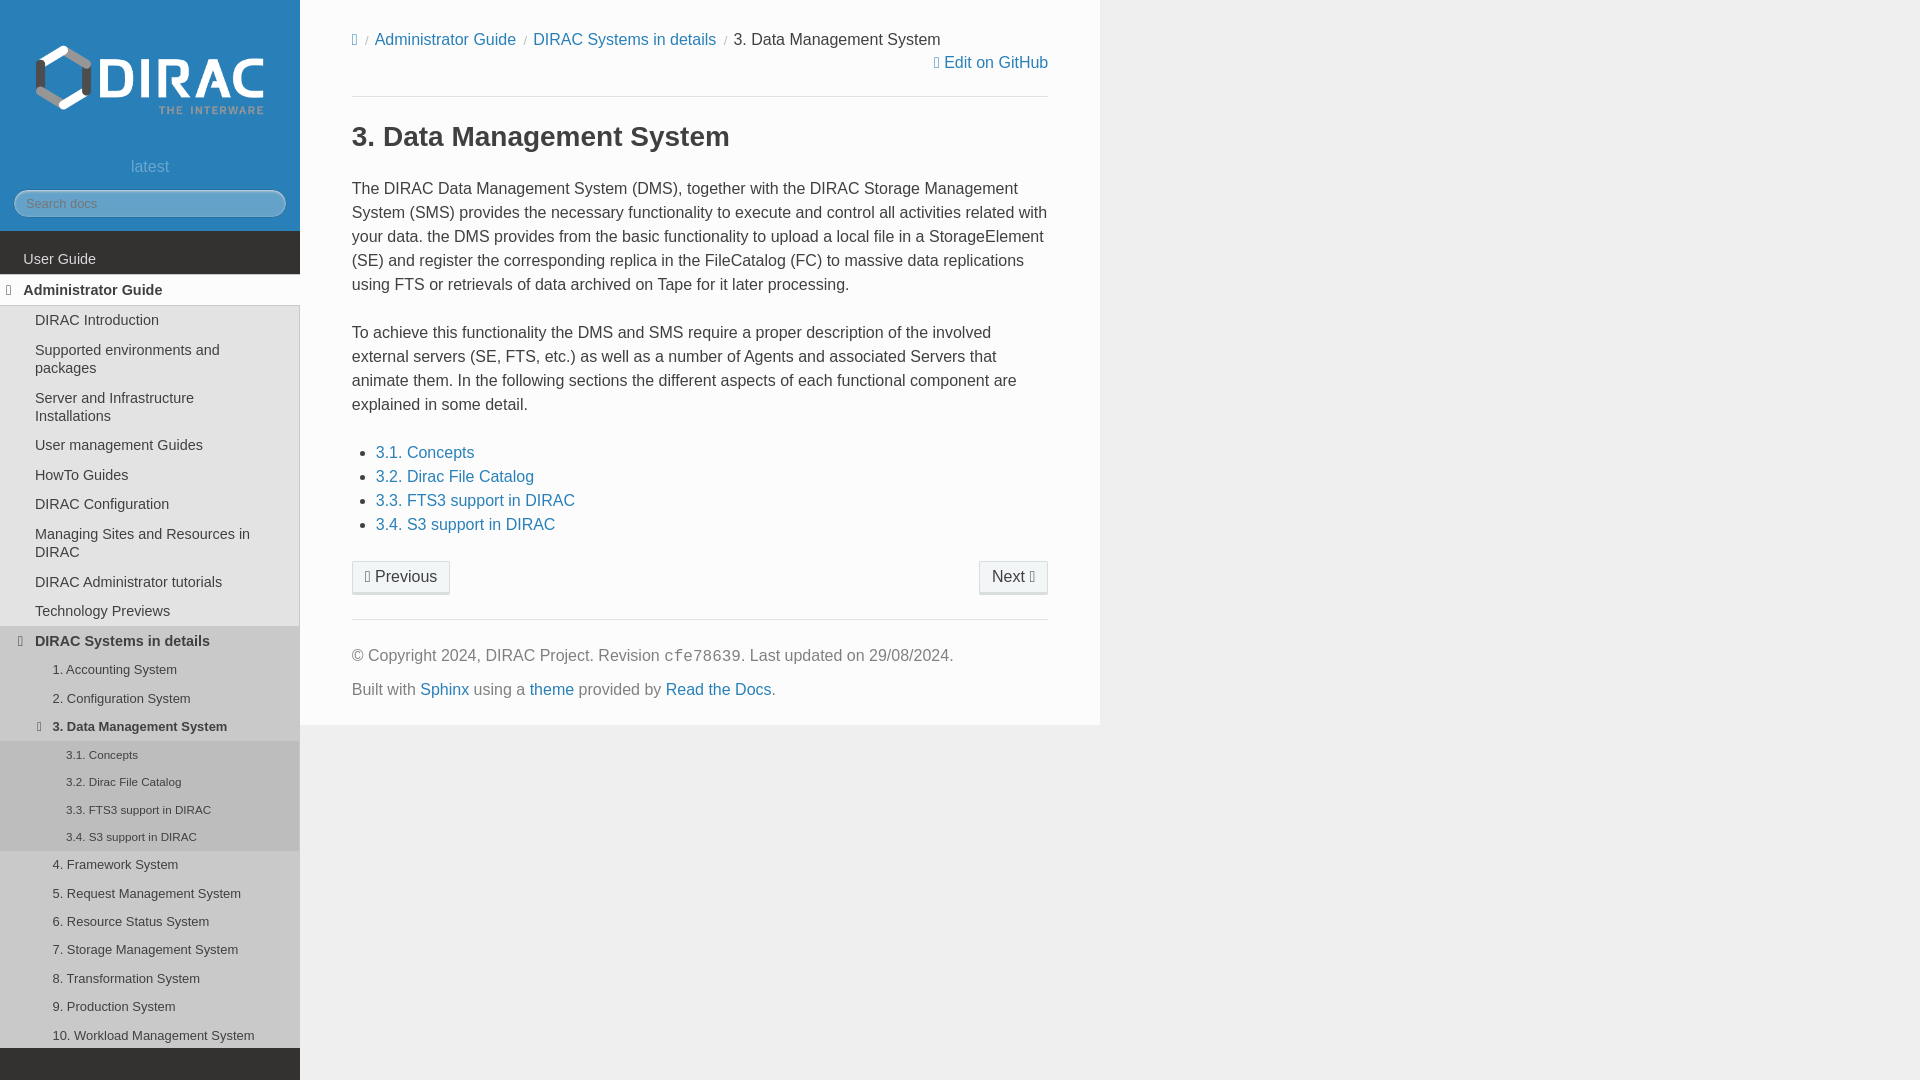  I want to click on 3.3. FTS3 support in DIRAC, so click(150, 808).